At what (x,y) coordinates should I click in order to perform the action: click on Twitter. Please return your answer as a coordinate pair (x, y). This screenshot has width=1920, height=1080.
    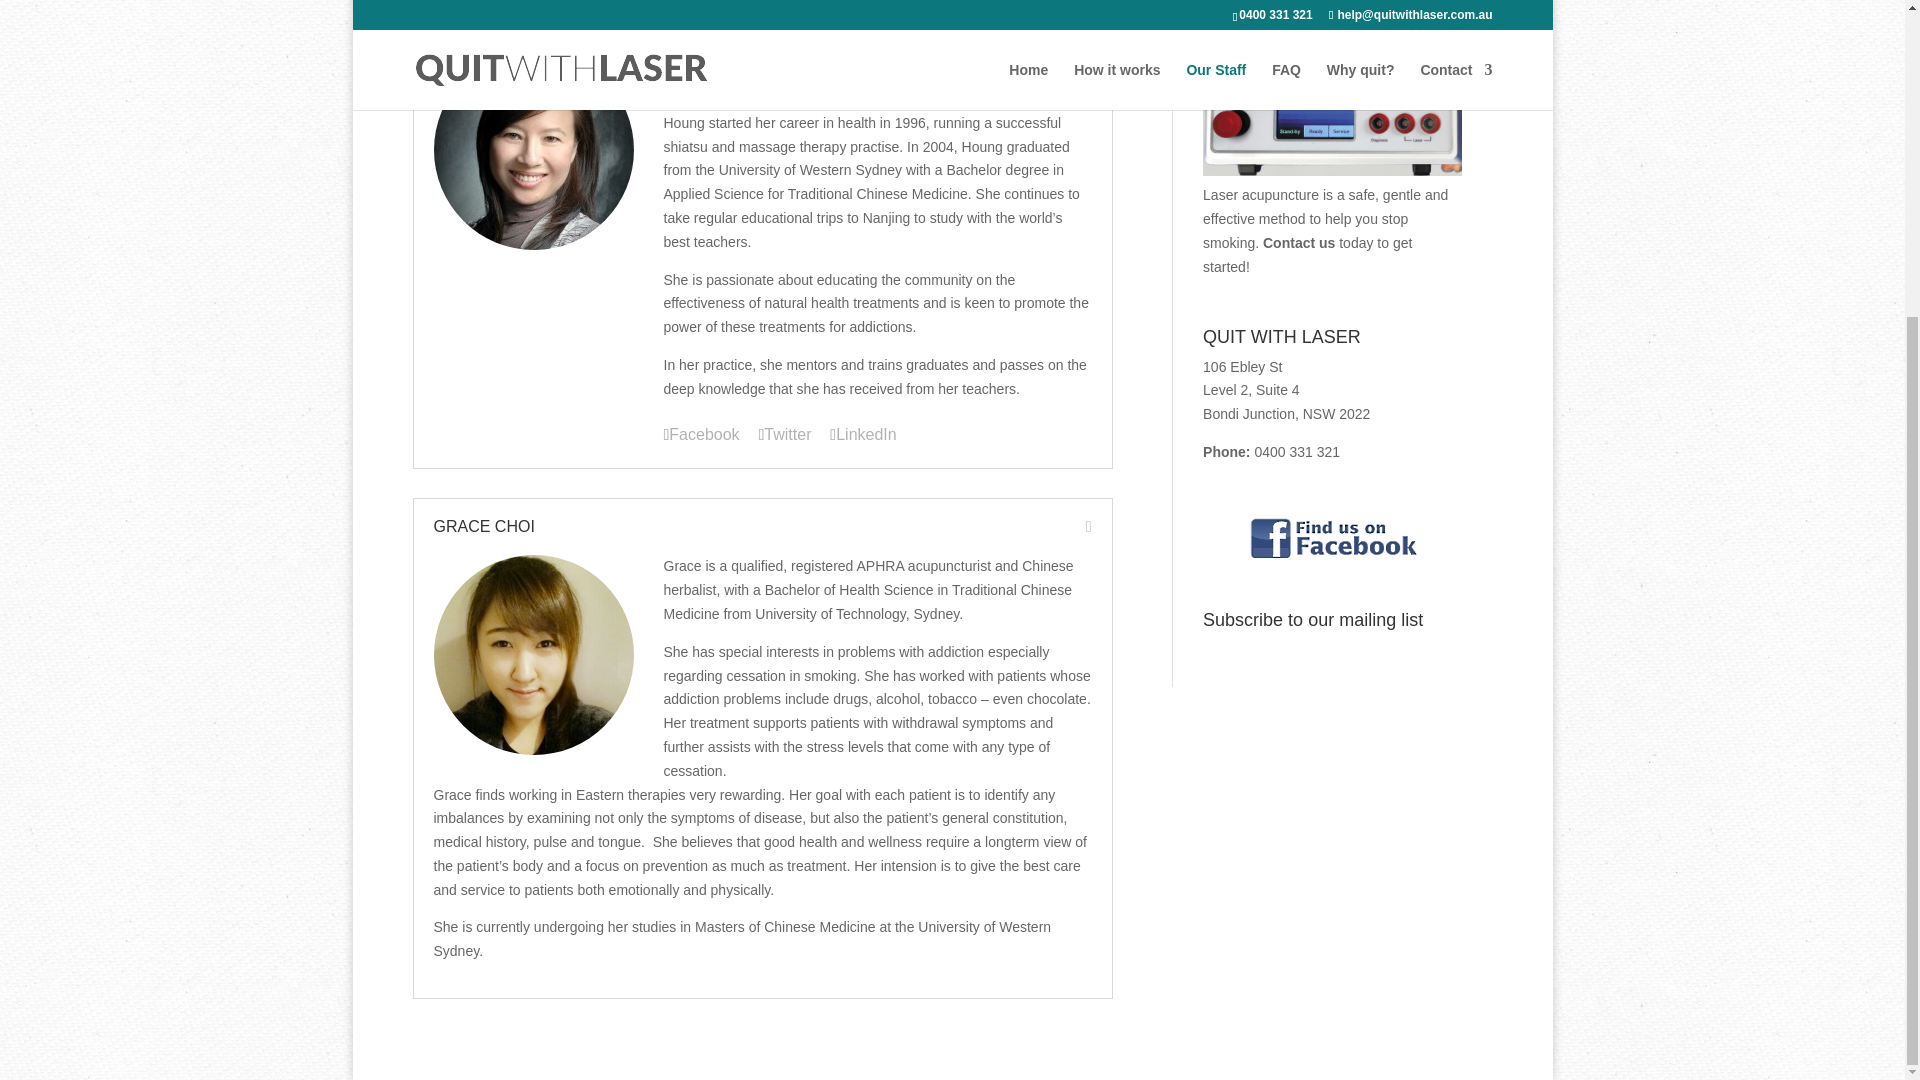
    Looking at the image, I should click on (784, 435).